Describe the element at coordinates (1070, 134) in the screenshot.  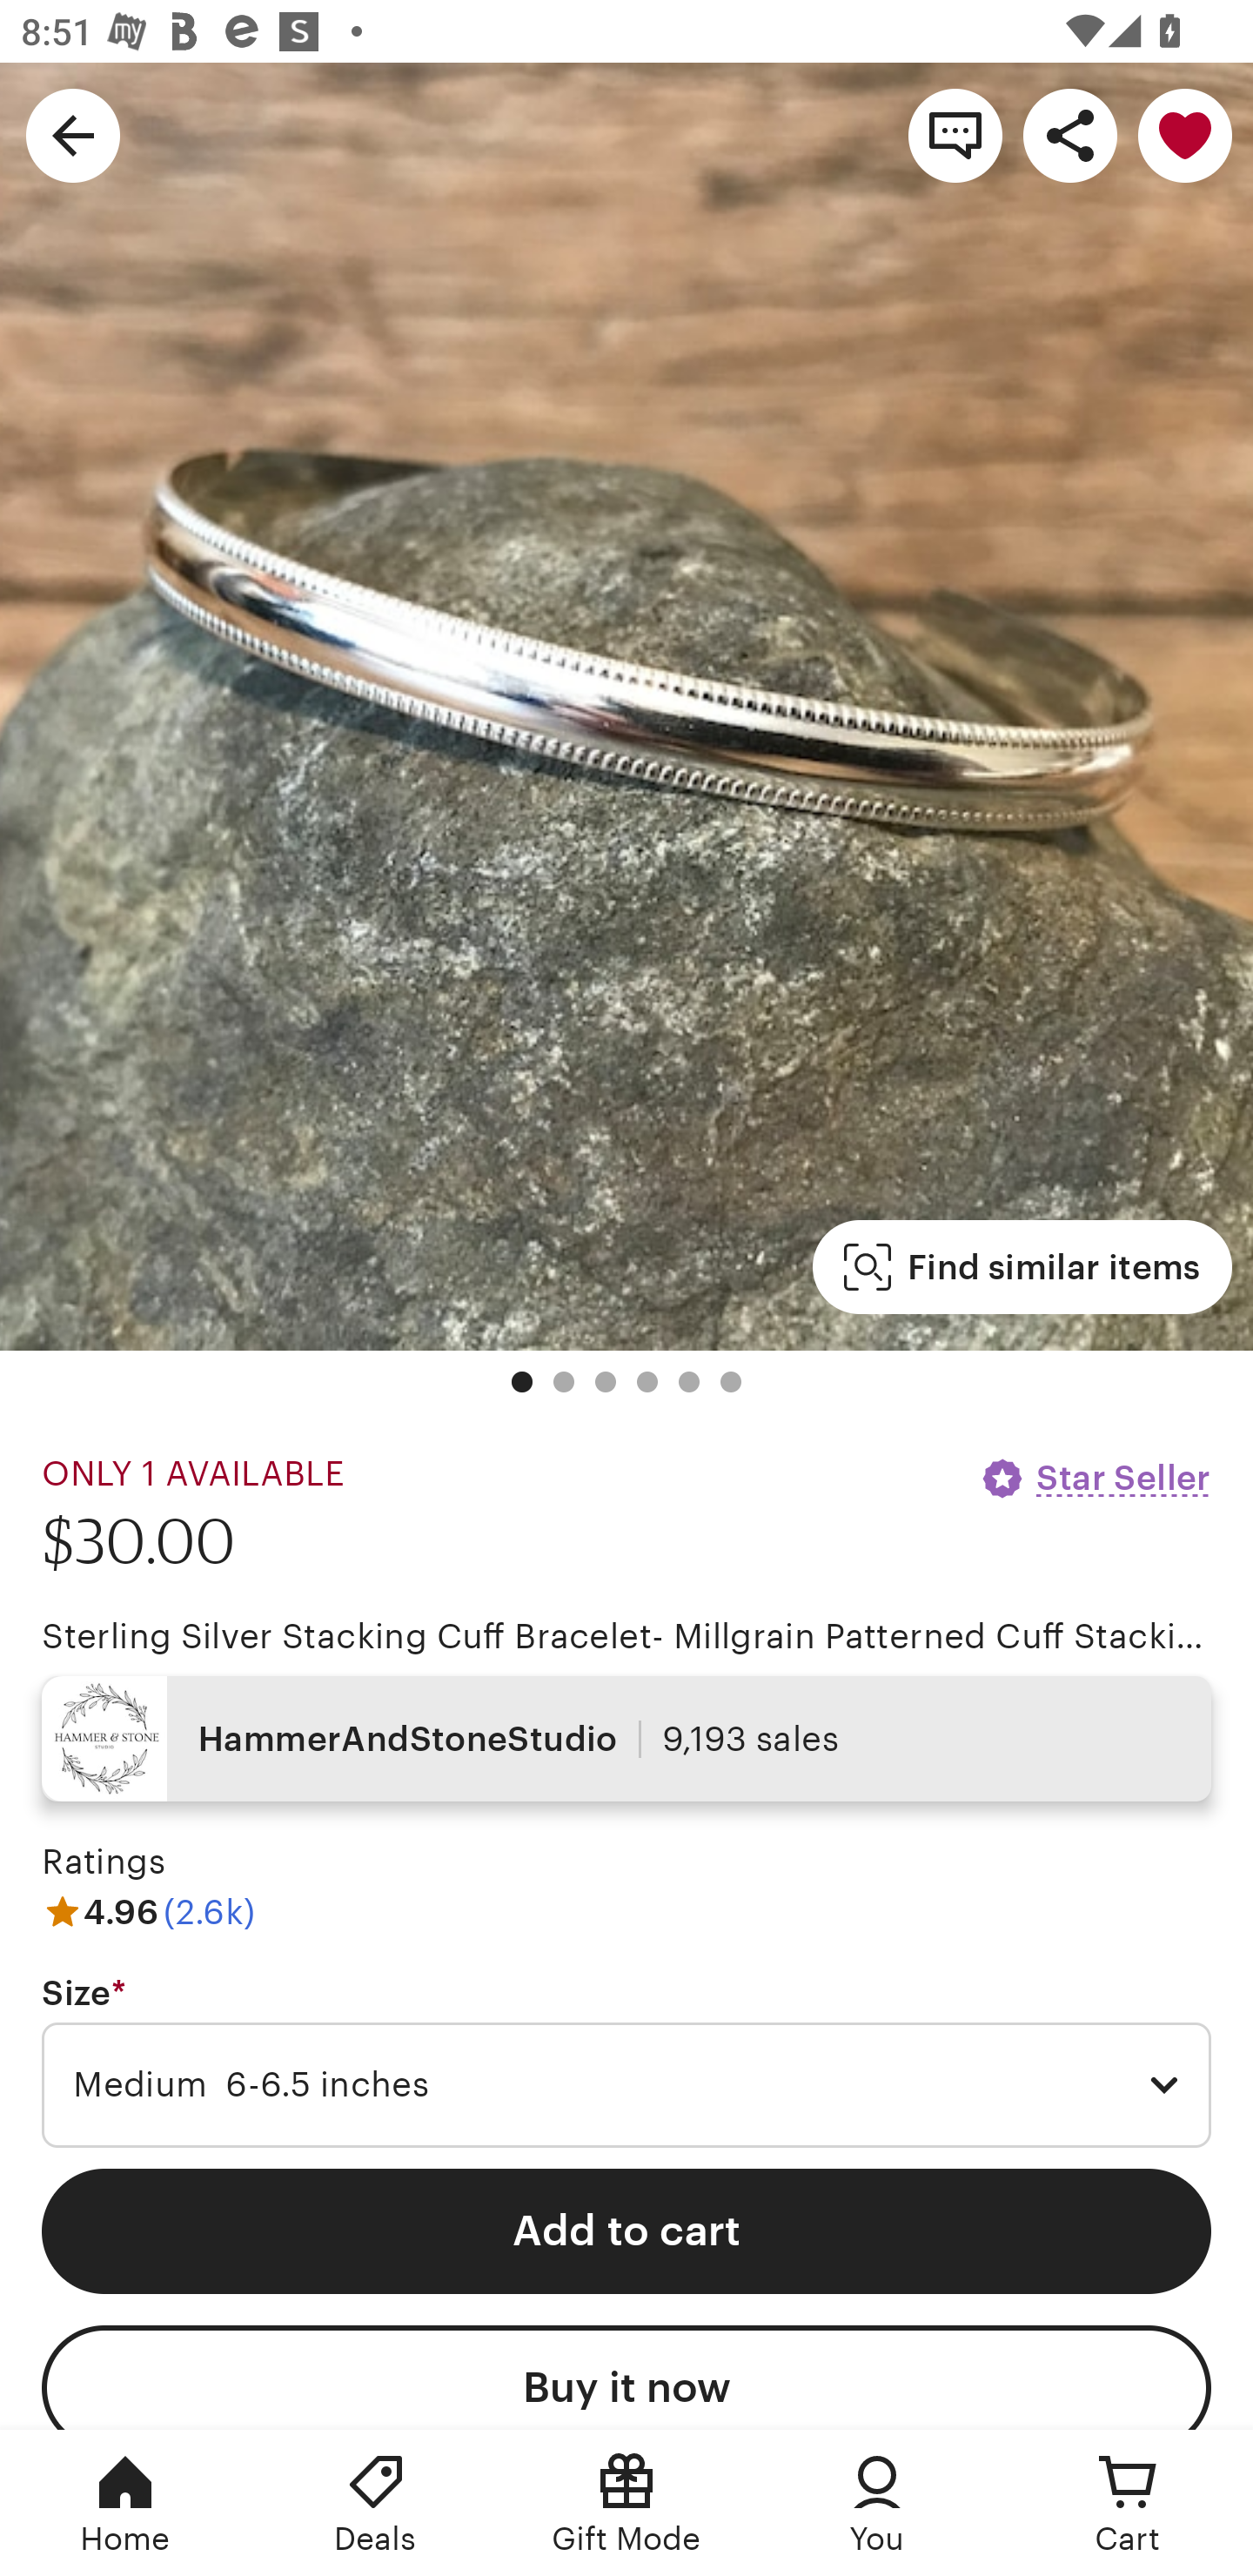
I see `Share` at that location.